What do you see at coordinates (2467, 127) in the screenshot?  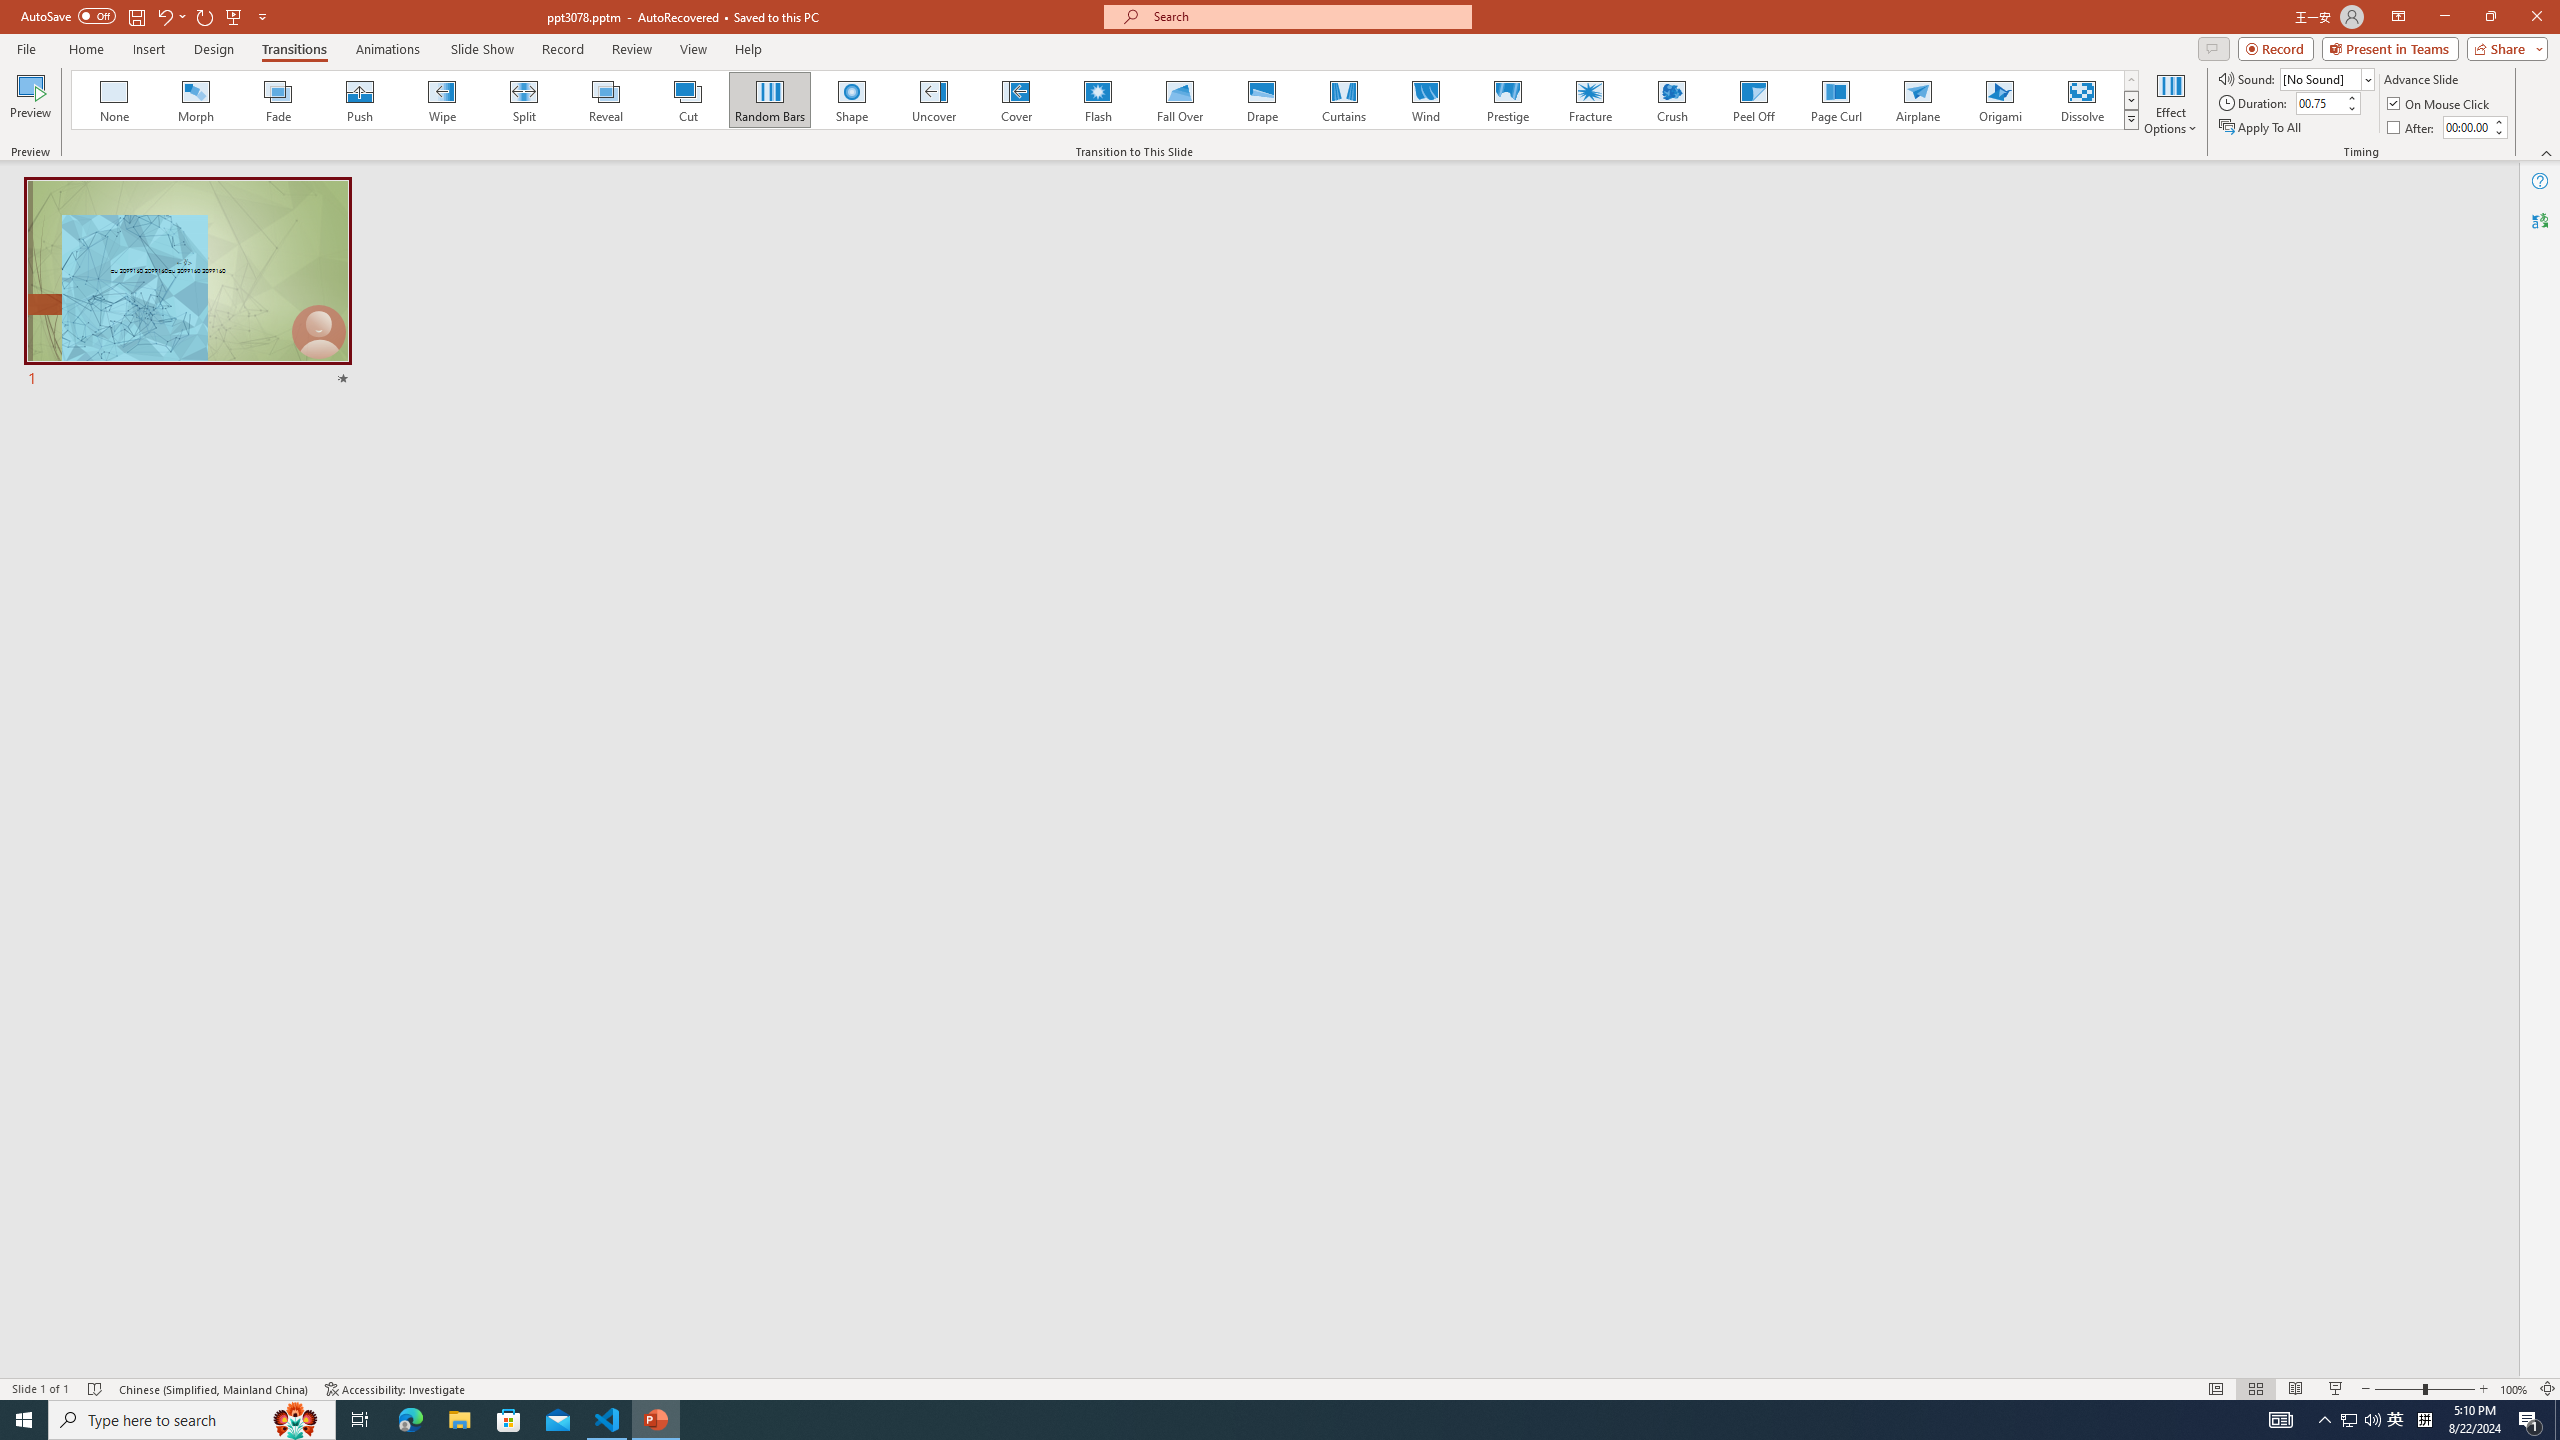 I see `After` at bounding box center [2467, 127].